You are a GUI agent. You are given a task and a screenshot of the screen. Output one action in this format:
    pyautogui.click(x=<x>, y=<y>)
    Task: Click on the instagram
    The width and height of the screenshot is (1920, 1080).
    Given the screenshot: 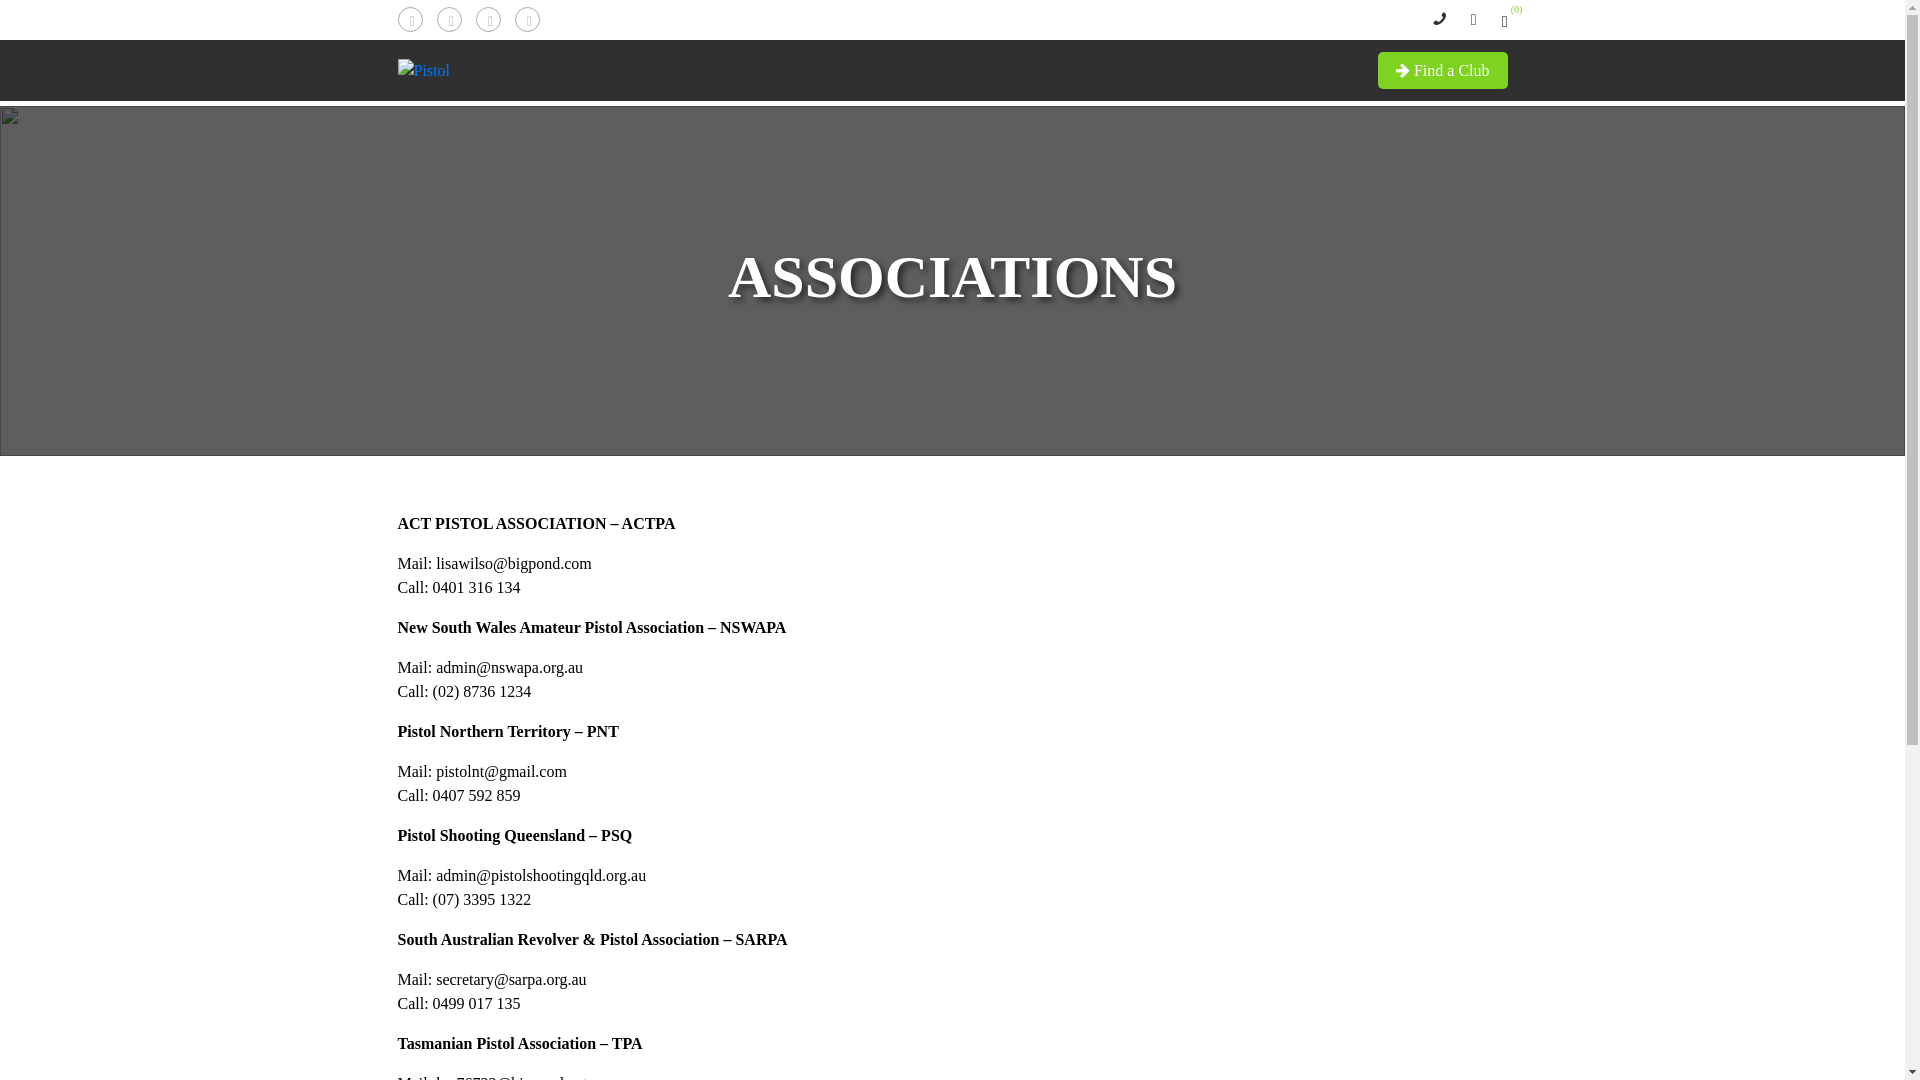 What is the action you would take?
    pyautogui.click(x=488, y=18)
    